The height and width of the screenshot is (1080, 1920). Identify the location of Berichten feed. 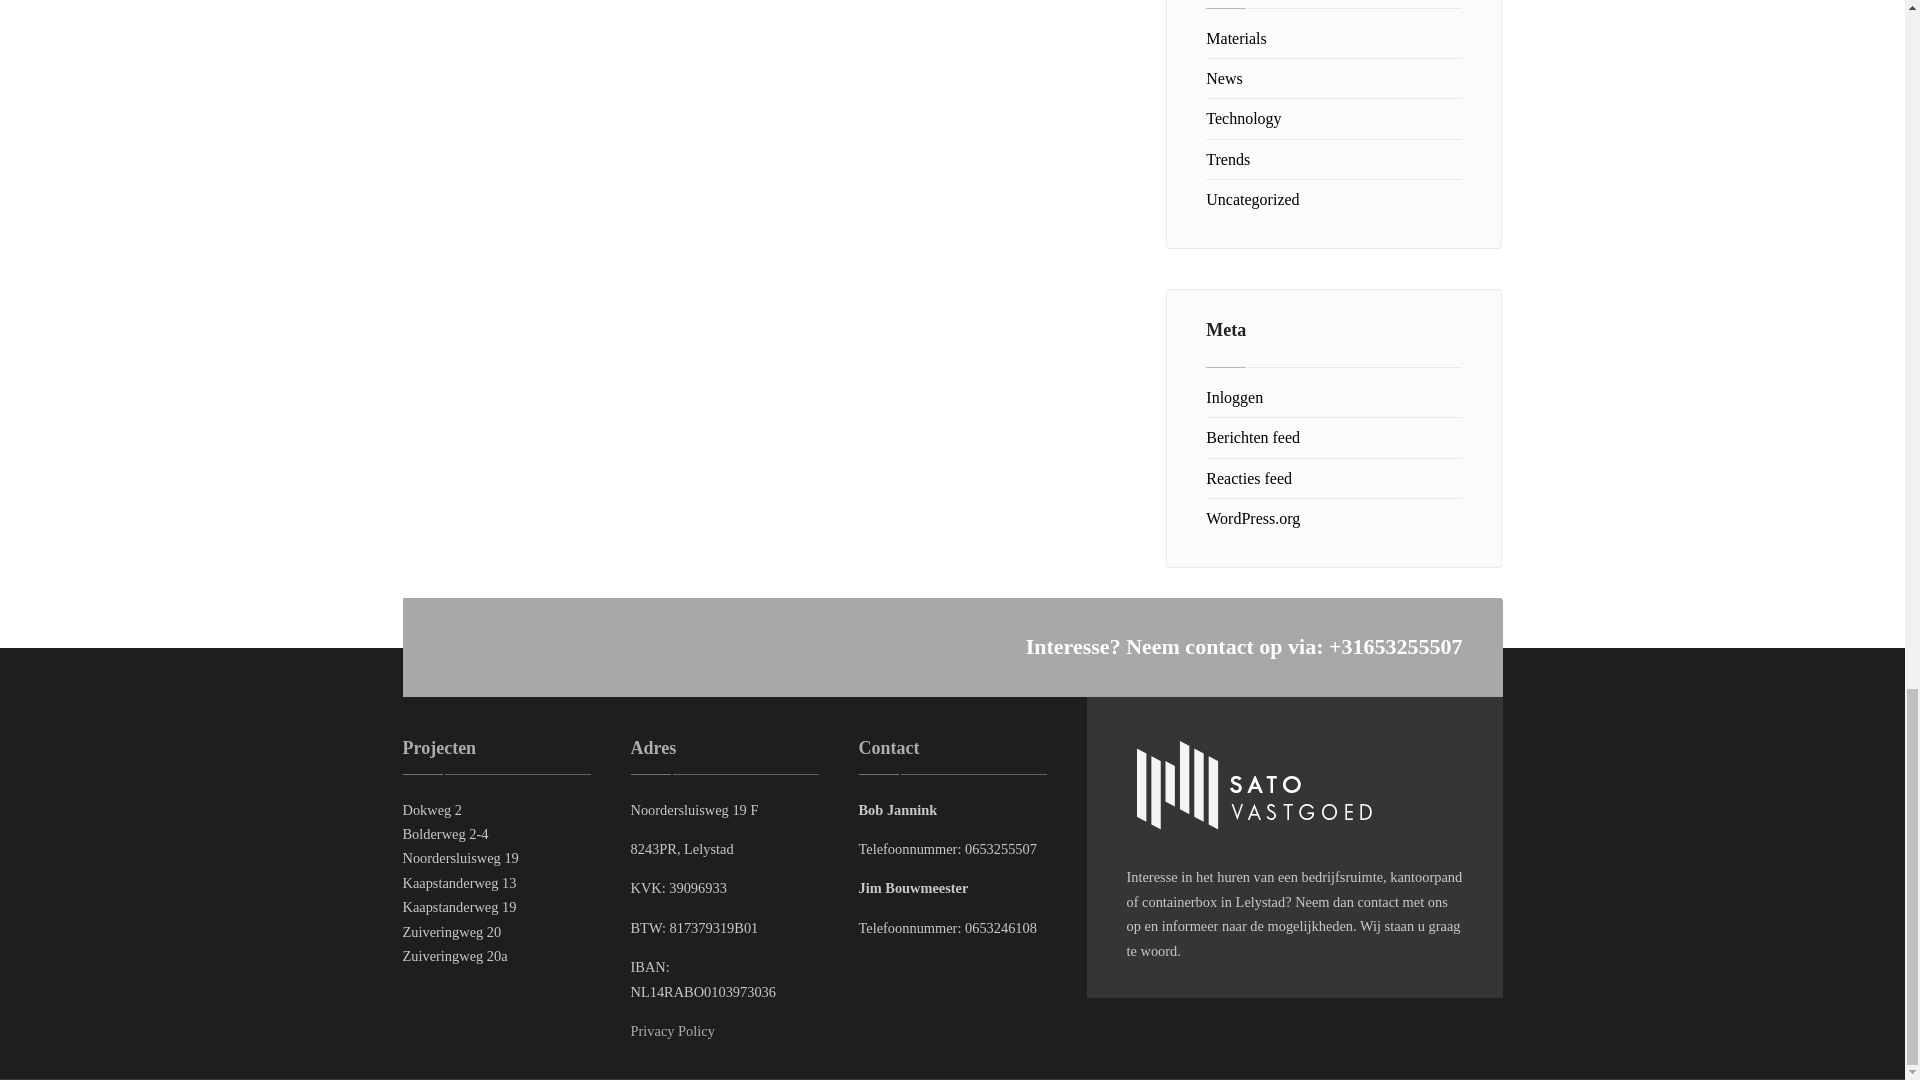
(1252, 437).